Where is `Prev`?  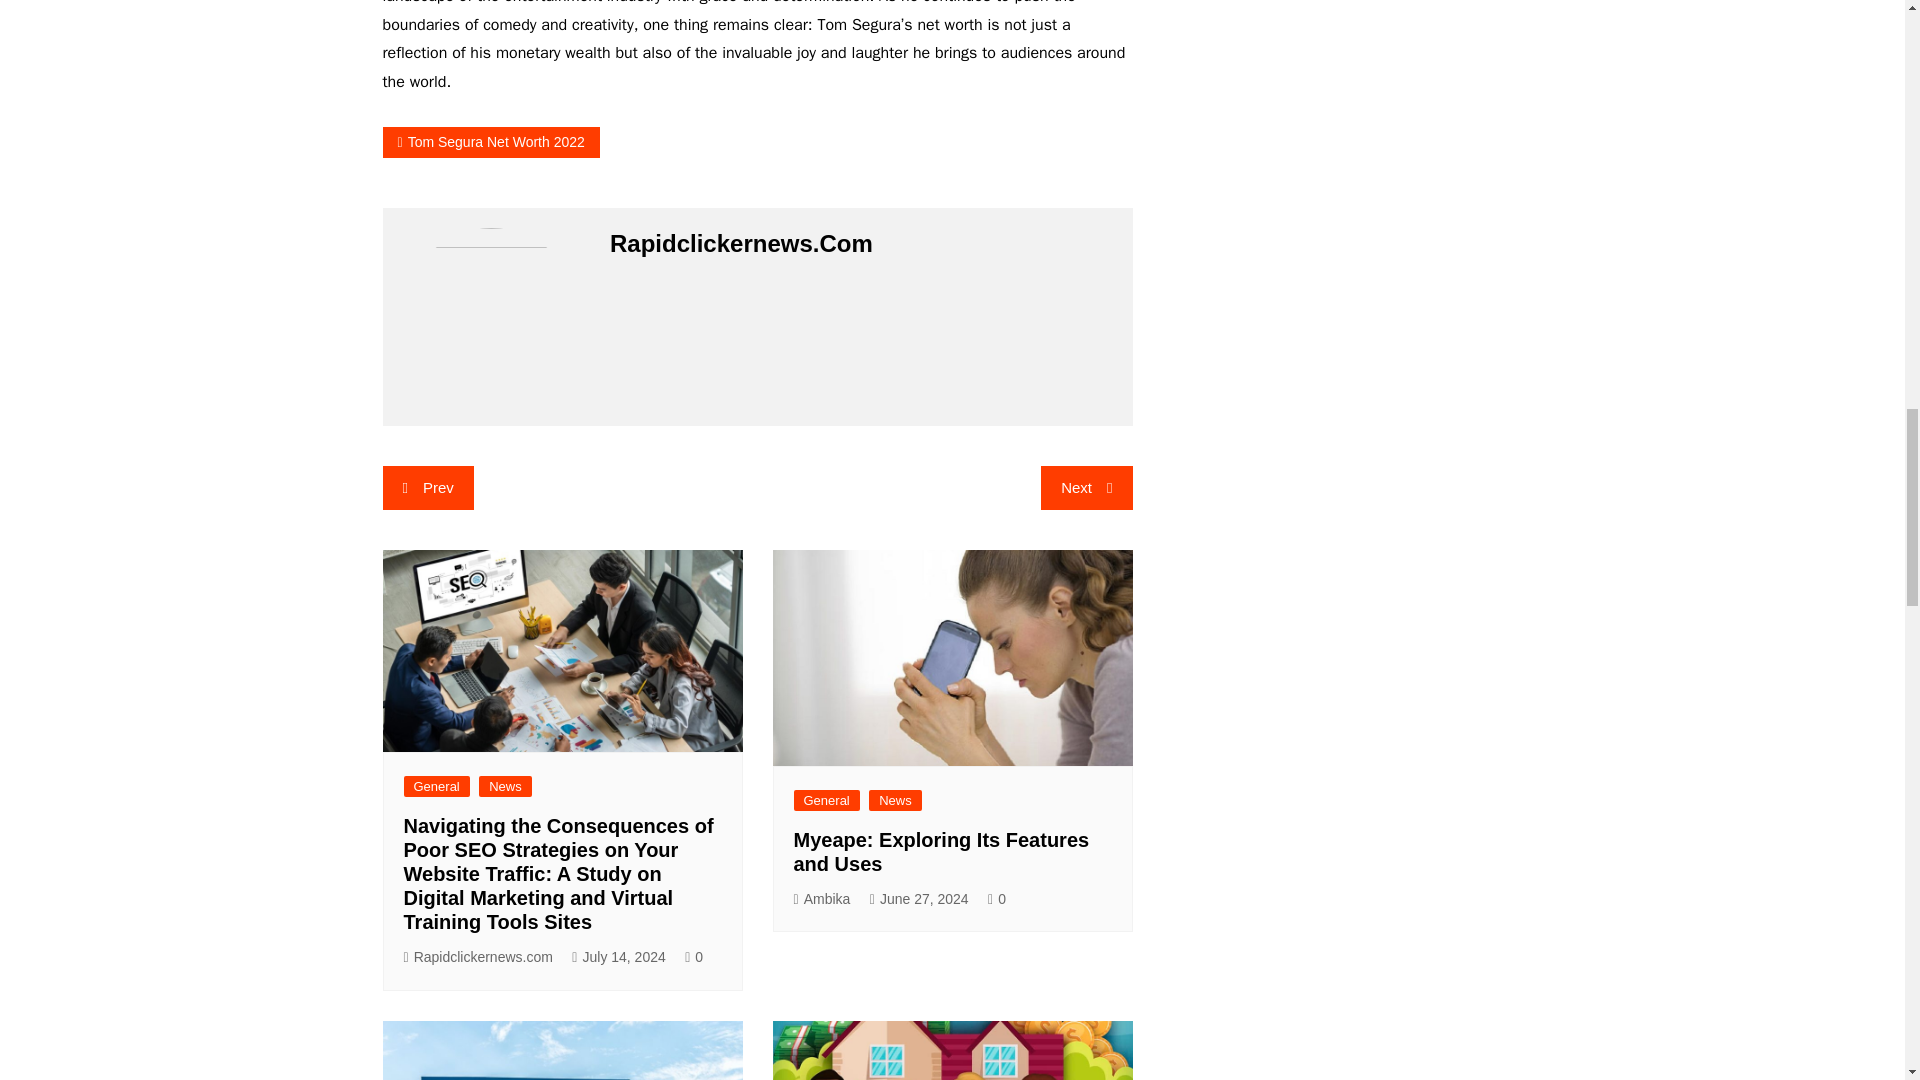
Prev is located at coordinates (427, 487).